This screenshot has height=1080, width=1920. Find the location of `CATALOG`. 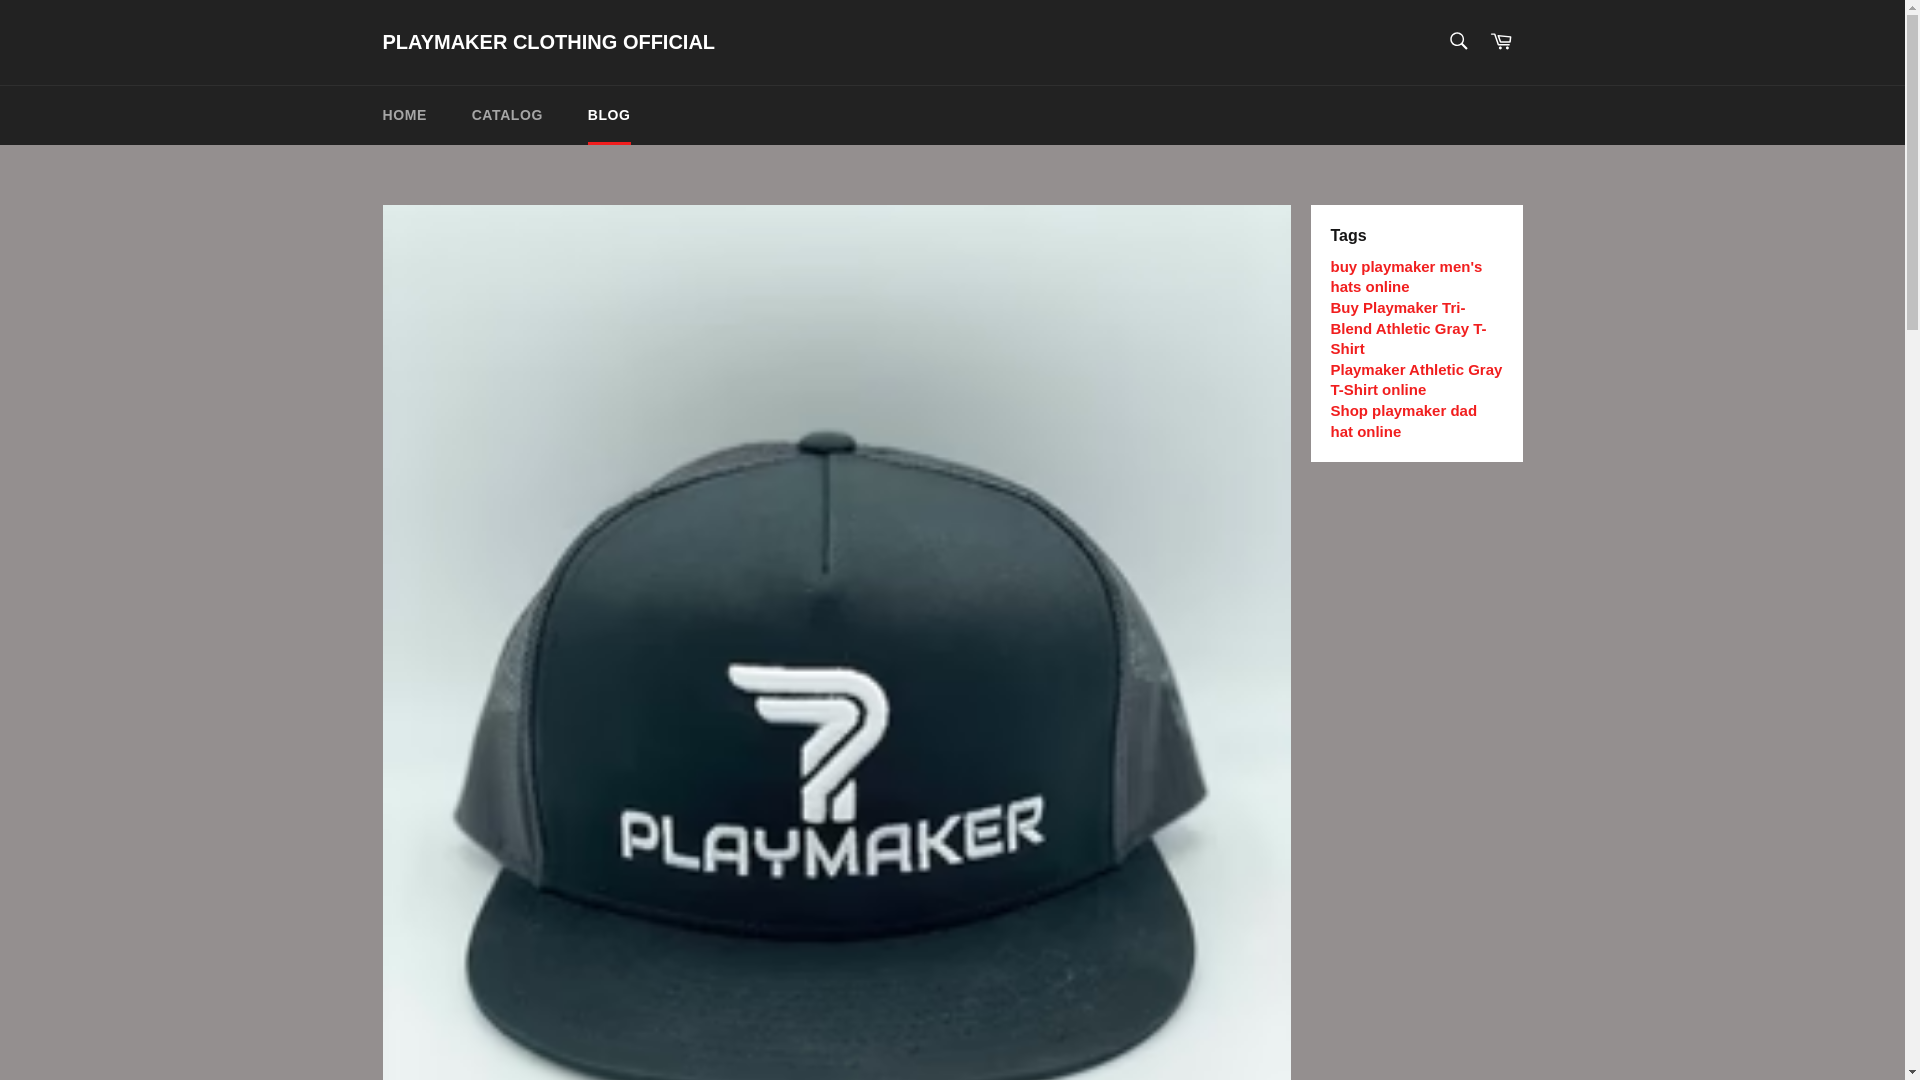

CATALOG is located at coordinates (506, 115).